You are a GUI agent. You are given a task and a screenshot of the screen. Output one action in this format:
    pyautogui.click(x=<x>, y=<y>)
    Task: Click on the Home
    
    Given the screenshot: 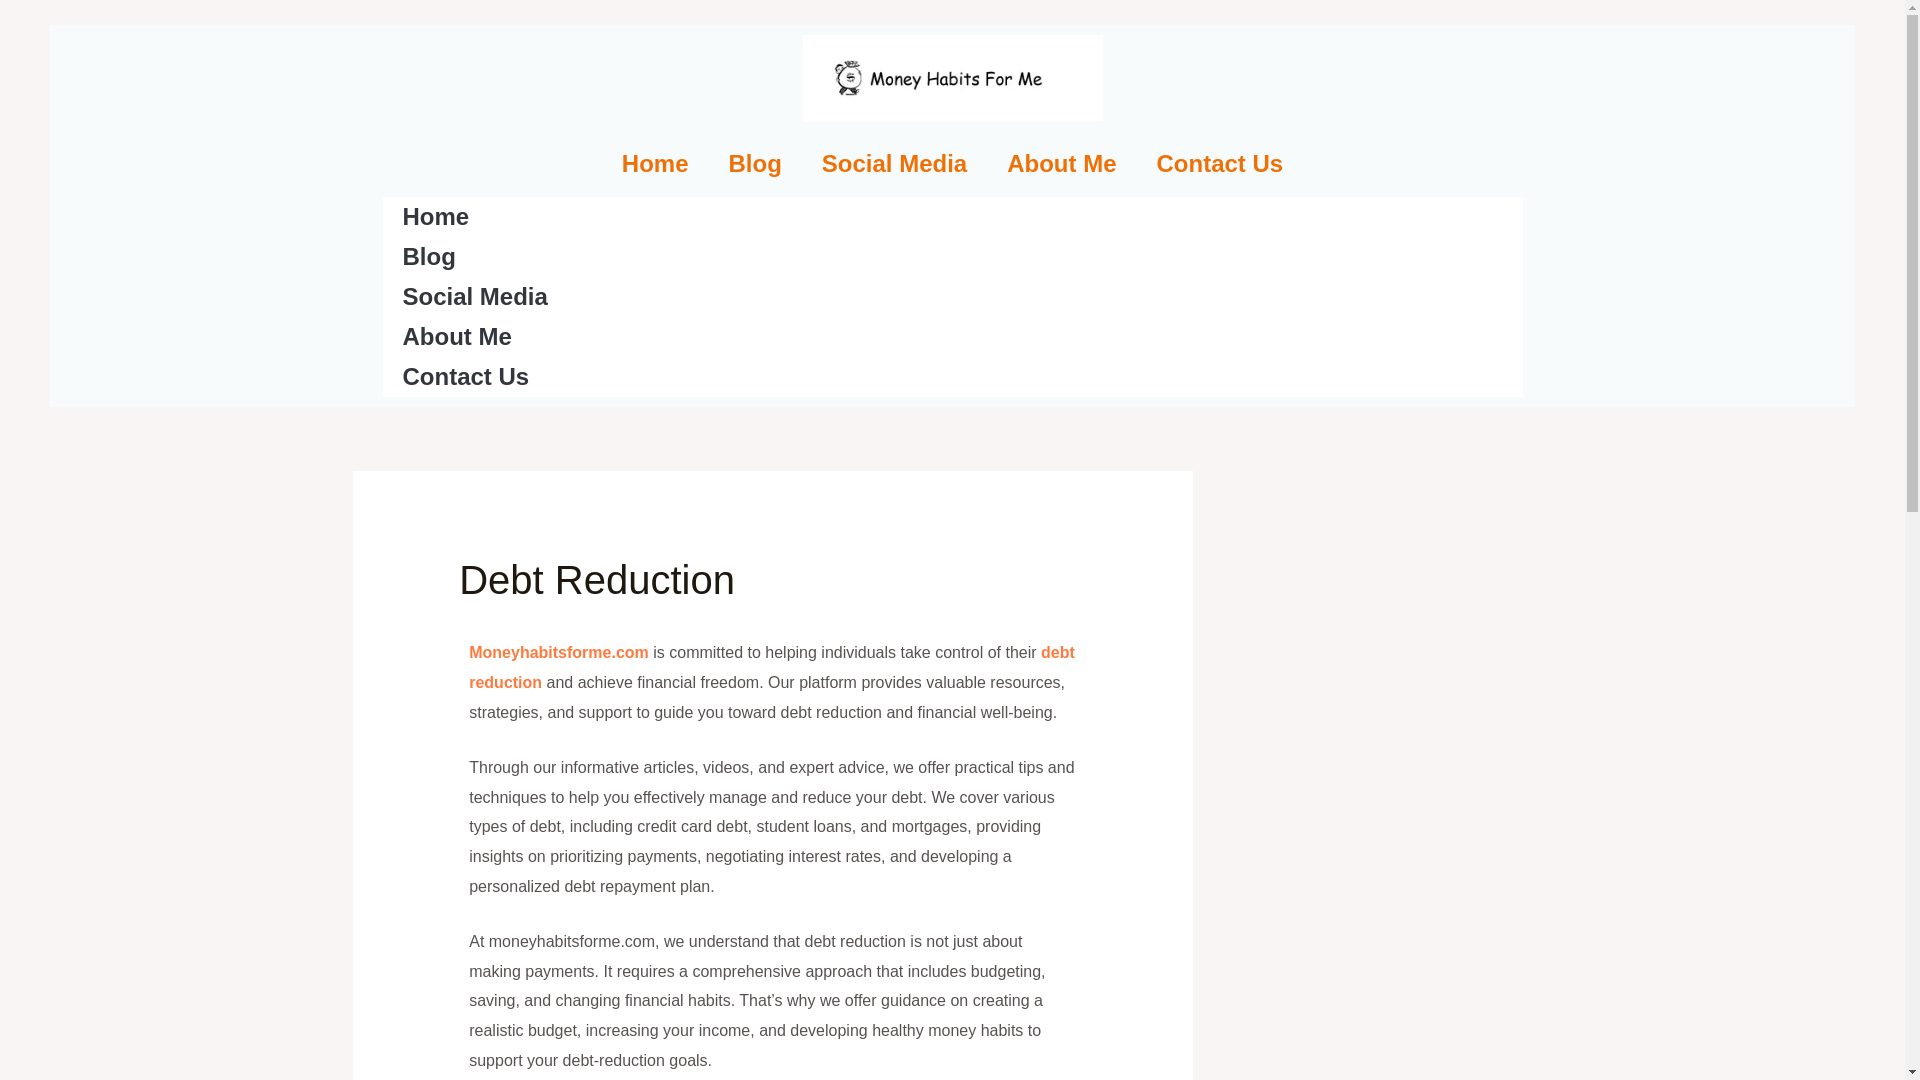 What is the action you would take?
    pyautogui.click(x=655, y=164)
    